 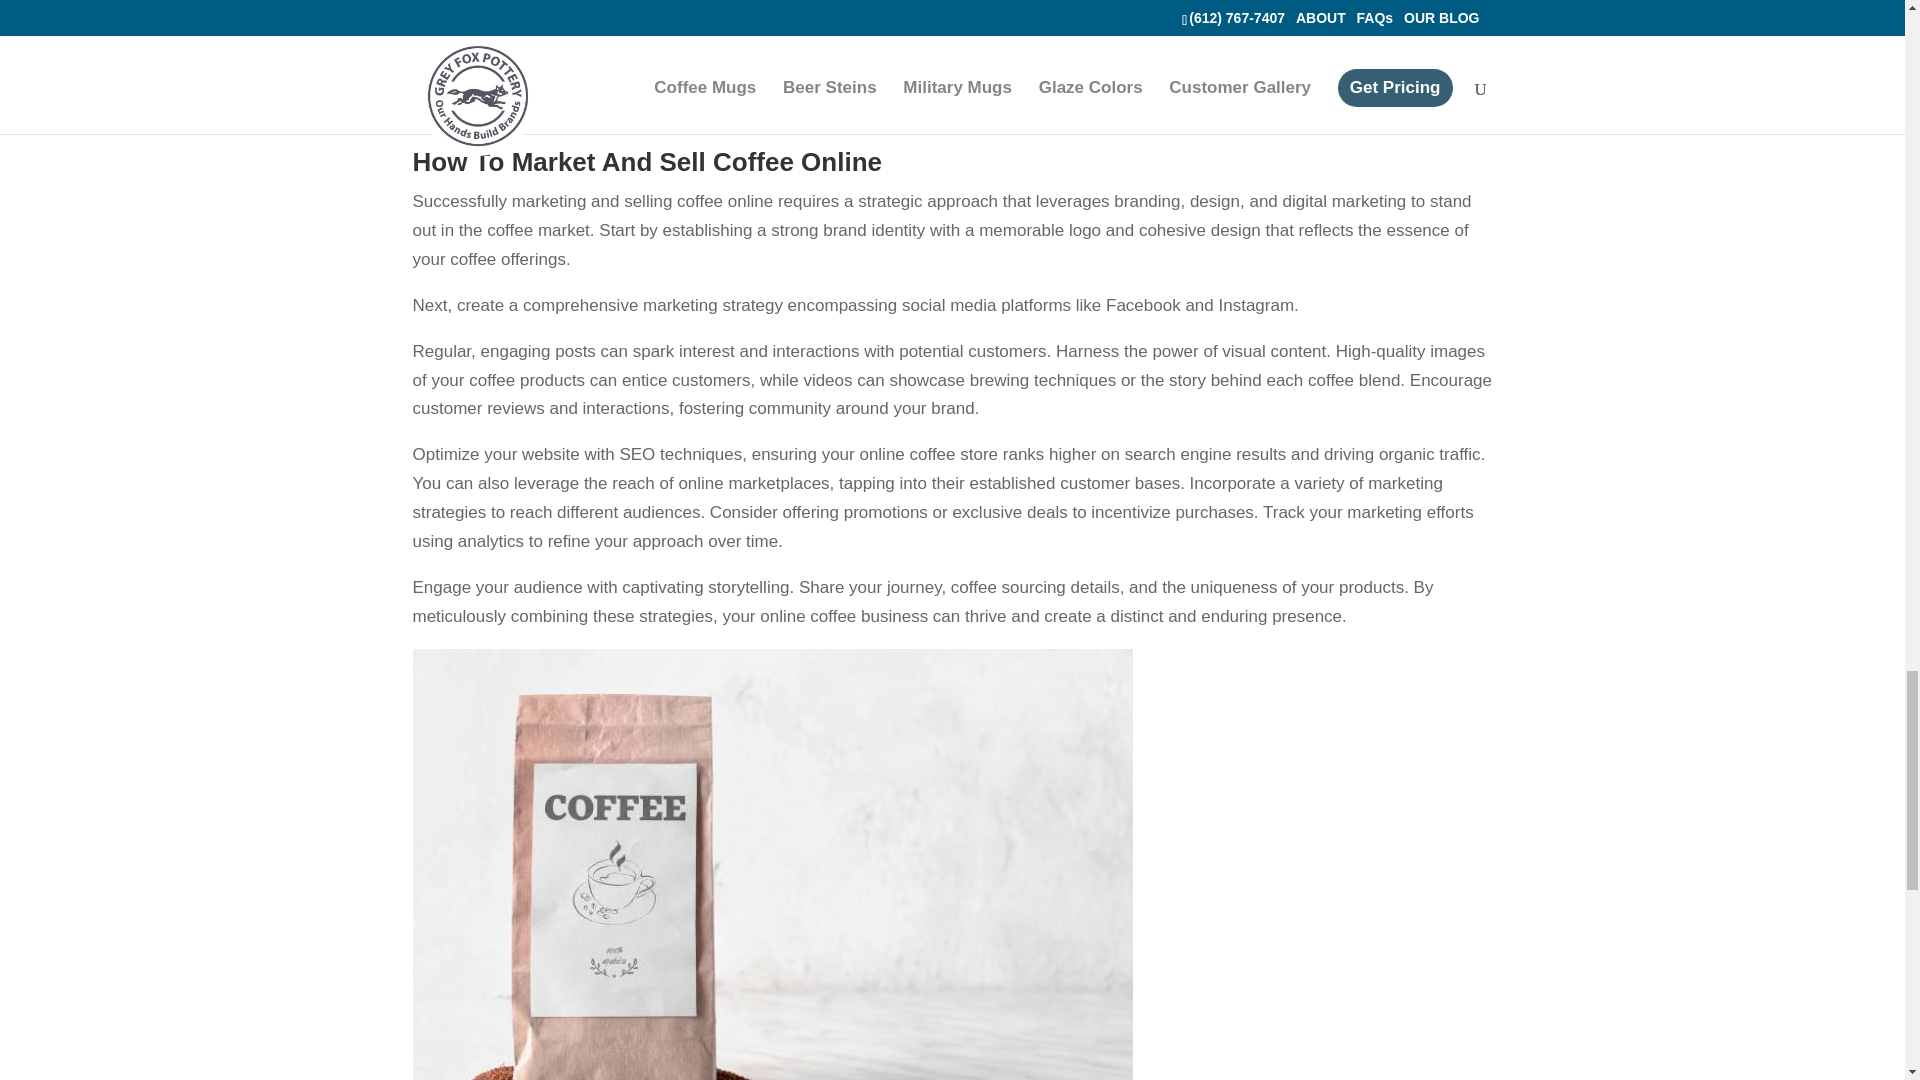 I want to click on custom-branded stoneware mugs, so click(x=1176, y=27).